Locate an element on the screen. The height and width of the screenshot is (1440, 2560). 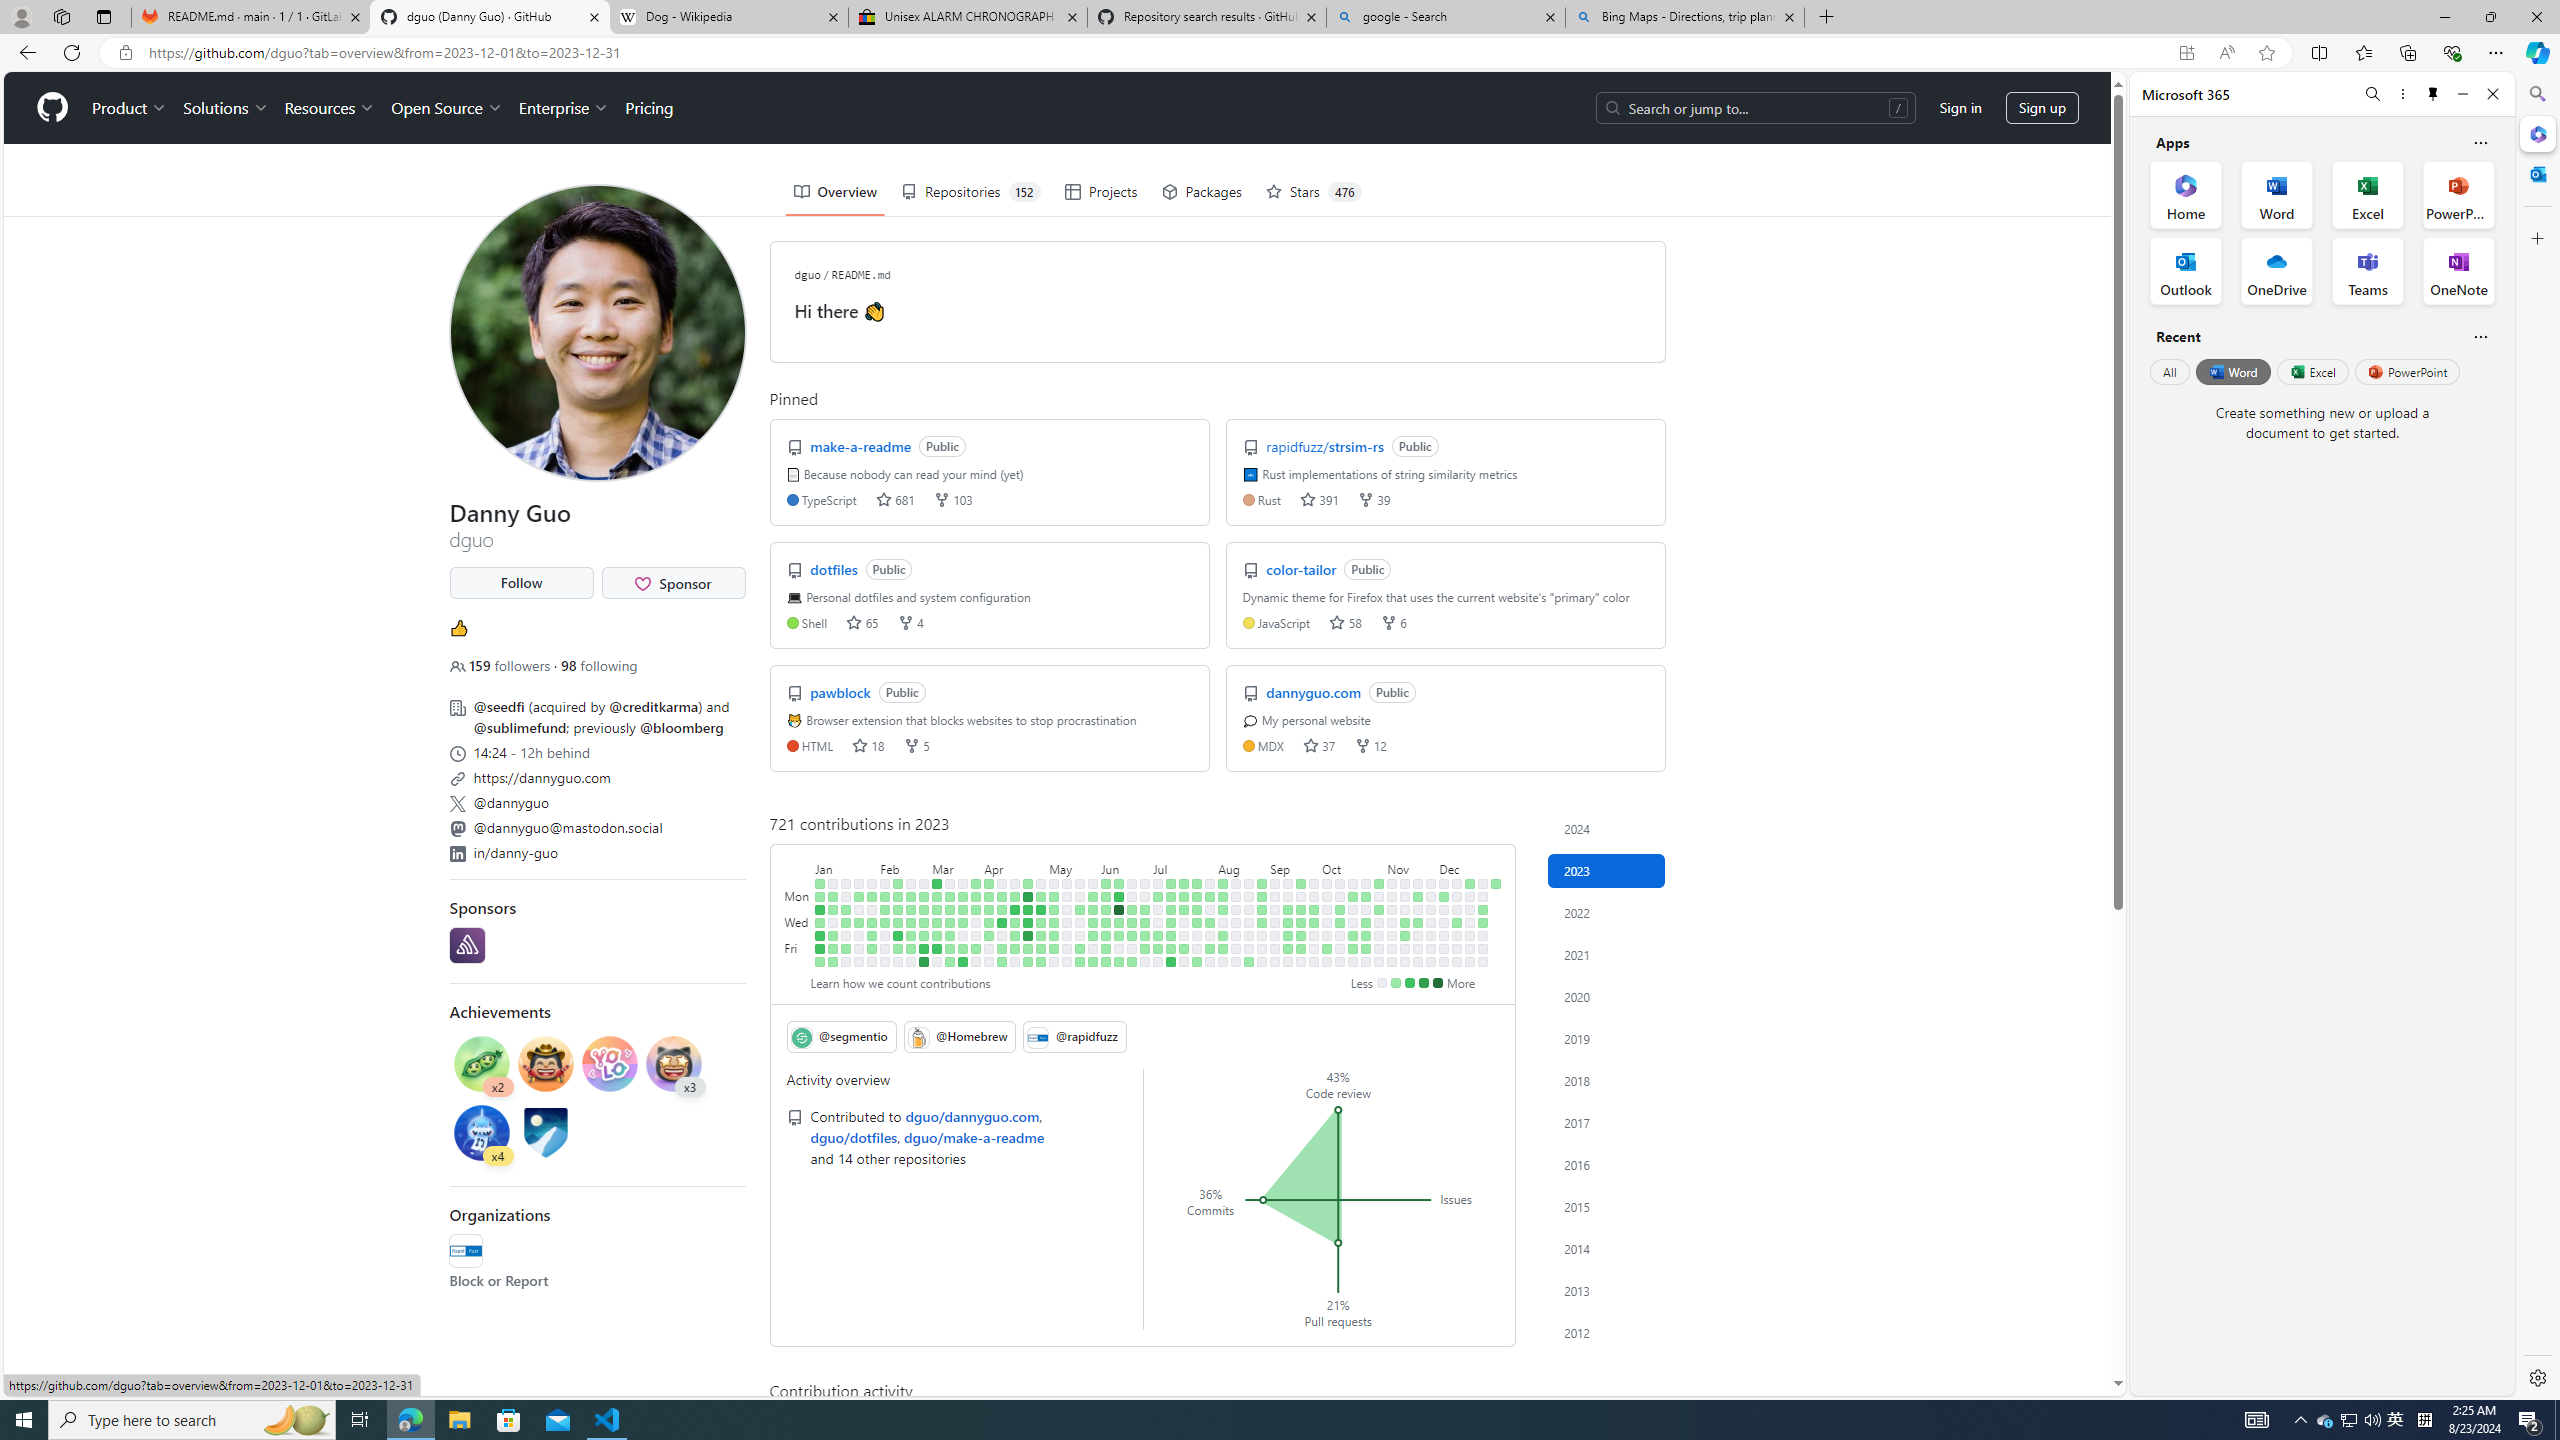
No contributions on October 13th. is located at coordinates (1340, 948).